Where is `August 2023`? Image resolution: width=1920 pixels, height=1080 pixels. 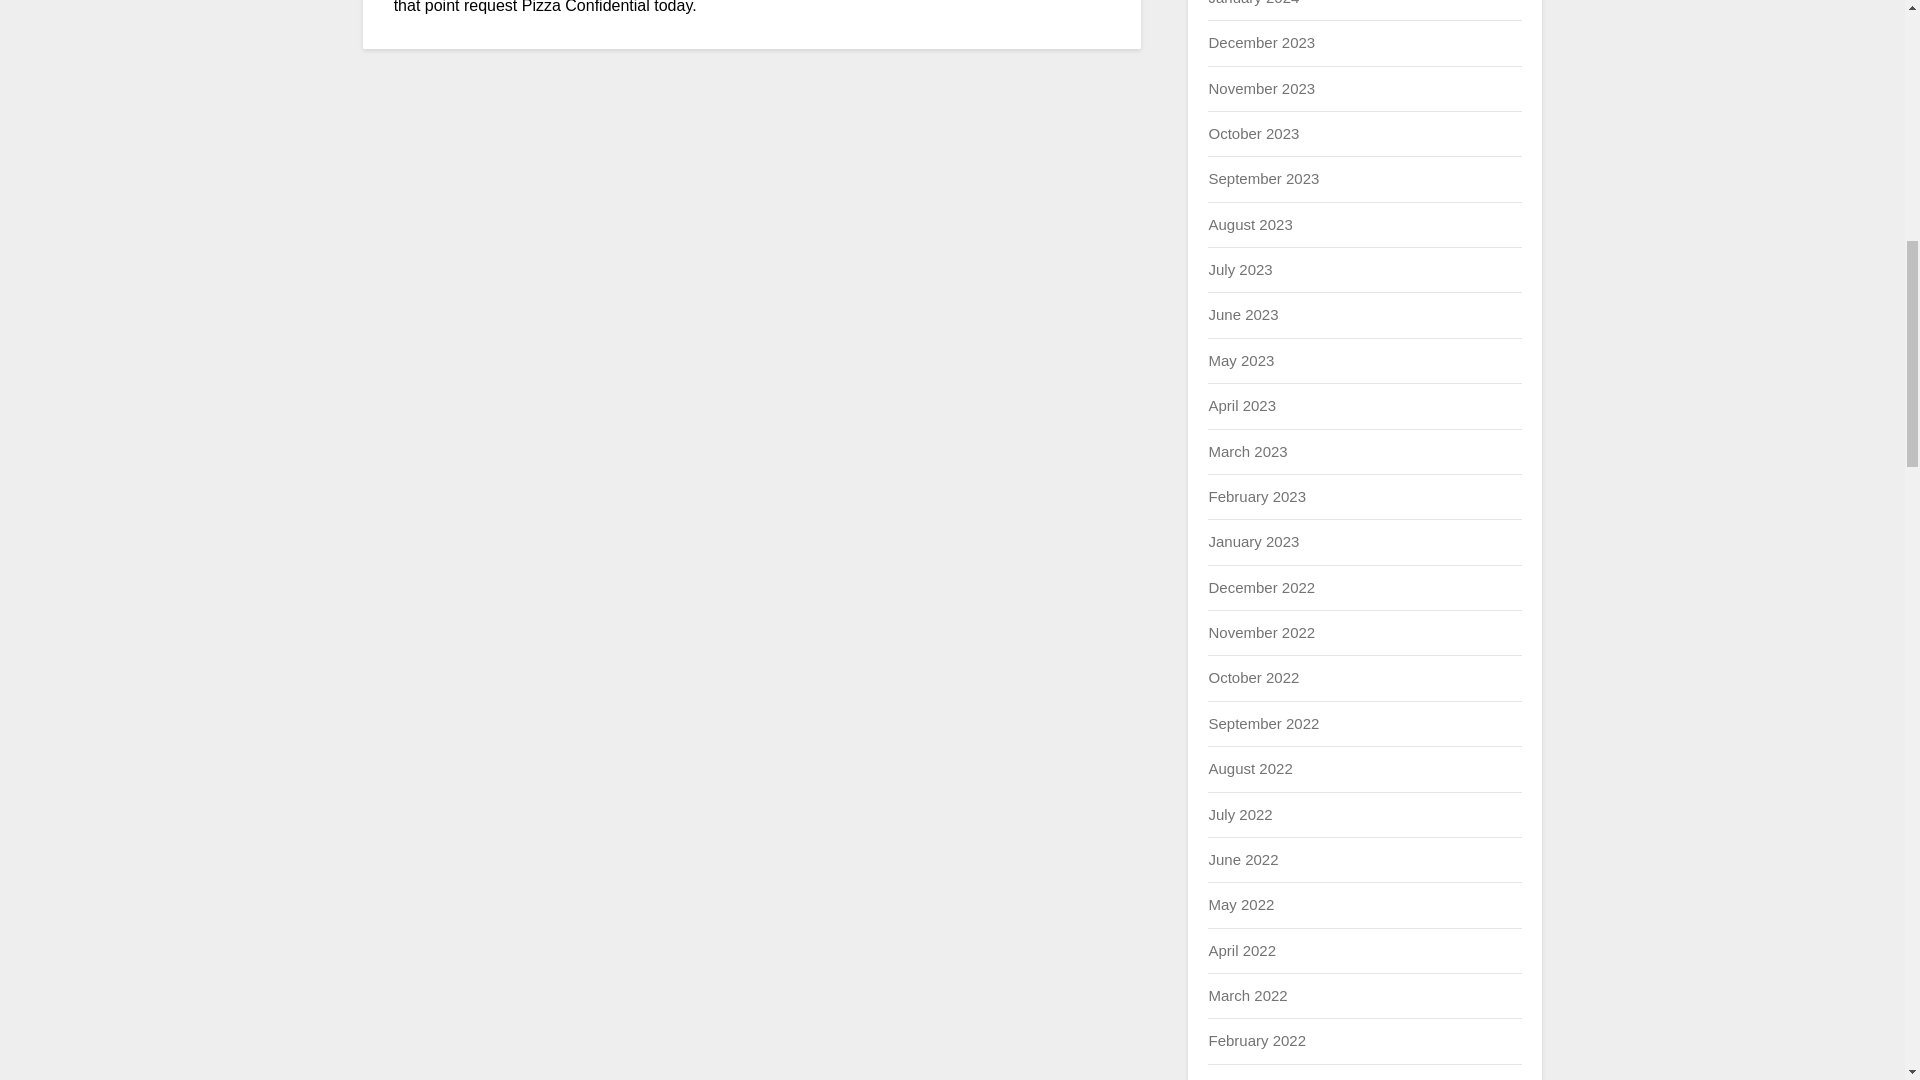 August 2023 is located at coordinates (1250, 224).